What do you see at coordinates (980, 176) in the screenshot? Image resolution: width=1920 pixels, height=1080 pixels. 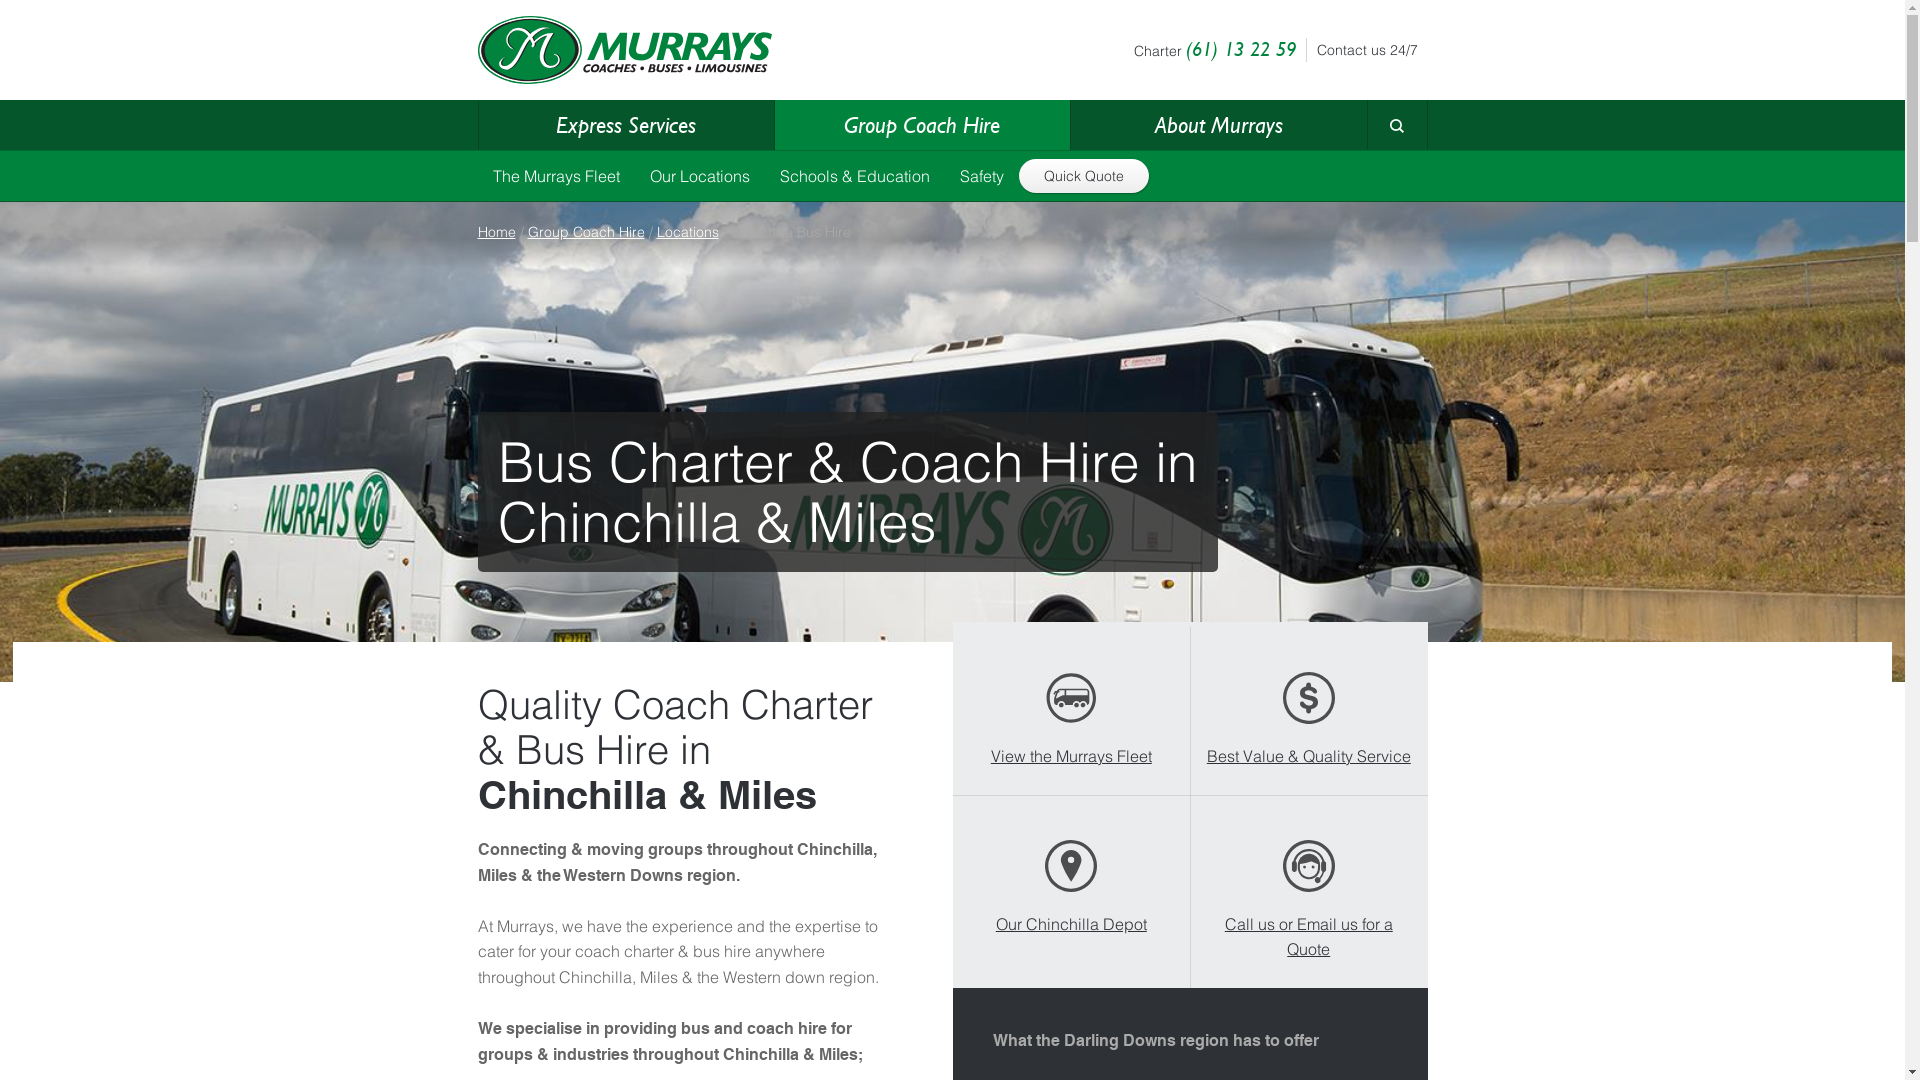 I see `Safety` at bounding box center [980, 176].